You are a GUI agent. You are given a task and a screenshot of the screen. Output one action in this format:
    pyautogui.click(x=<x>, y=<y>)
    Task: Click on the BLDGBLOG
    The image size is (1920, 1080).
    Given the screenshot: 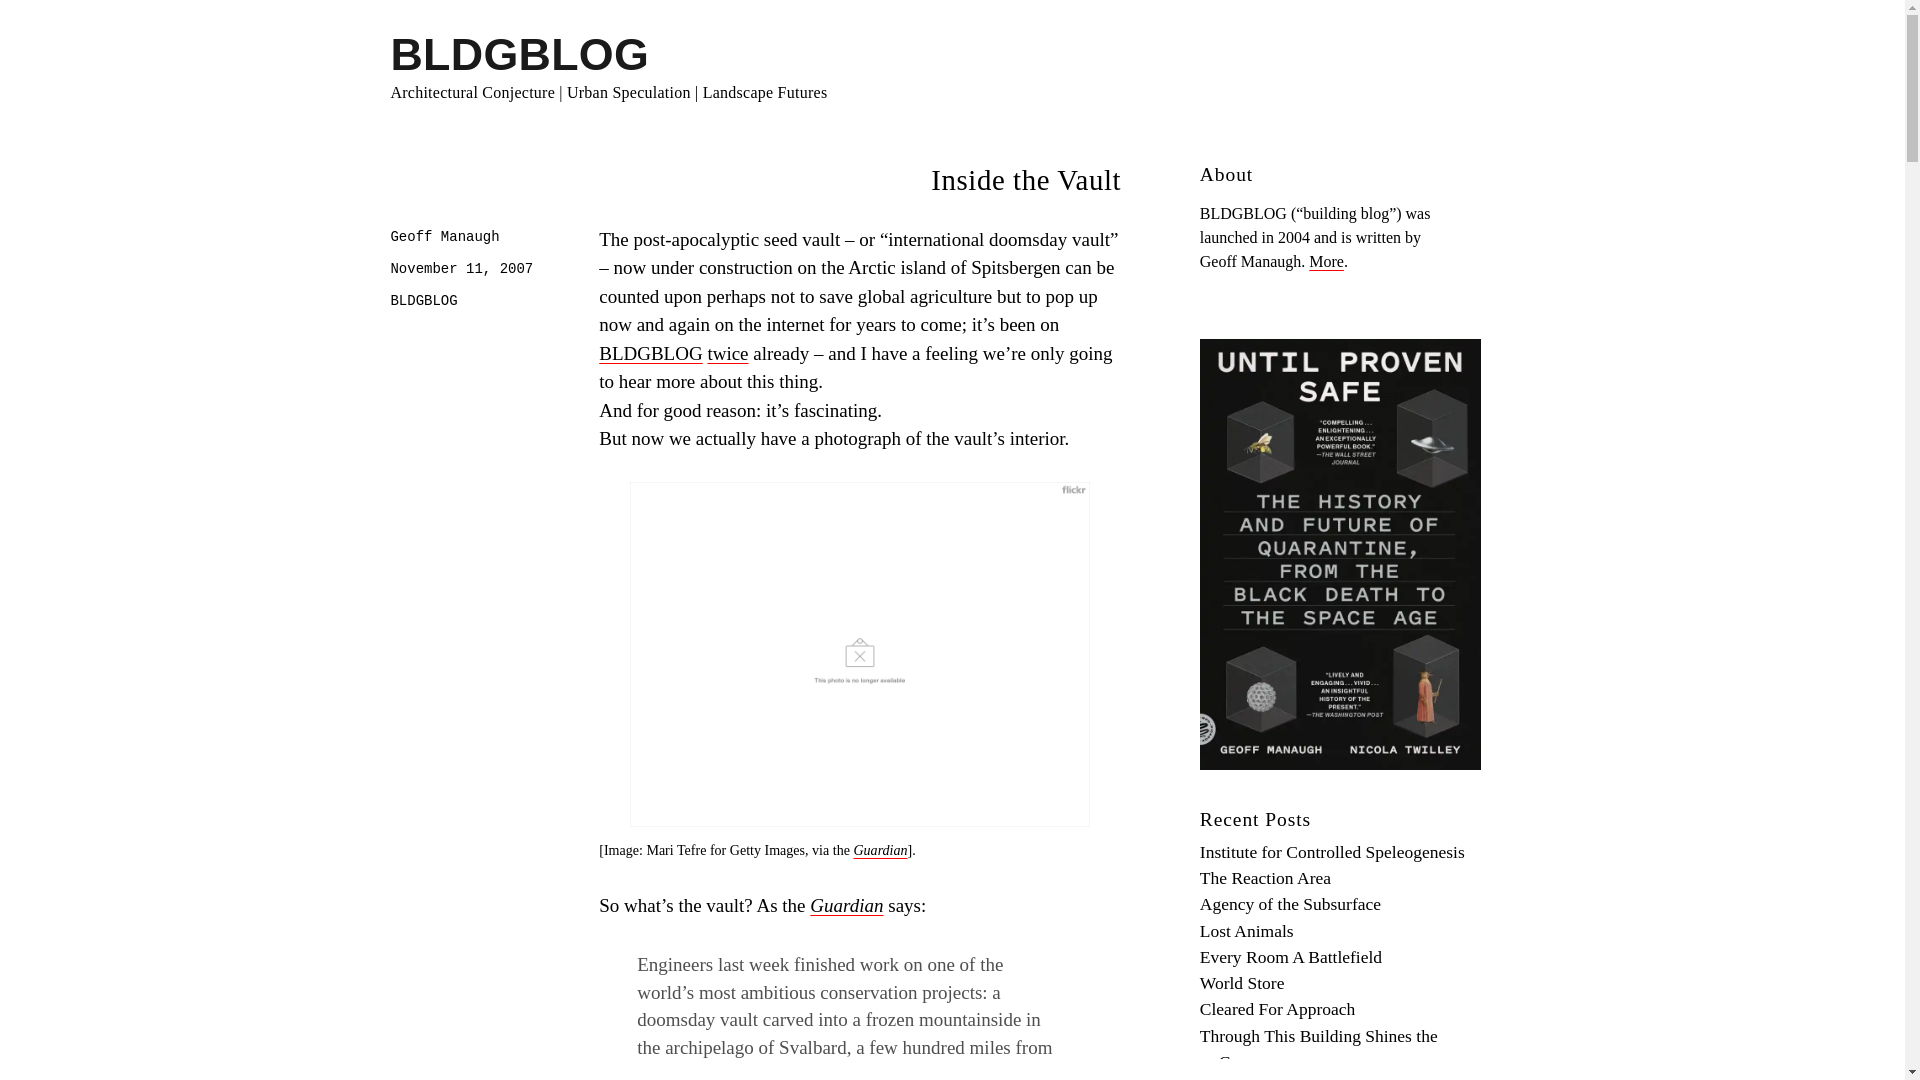 What is the action you would take?
    pyautogui.click(x=422, y=300)
    